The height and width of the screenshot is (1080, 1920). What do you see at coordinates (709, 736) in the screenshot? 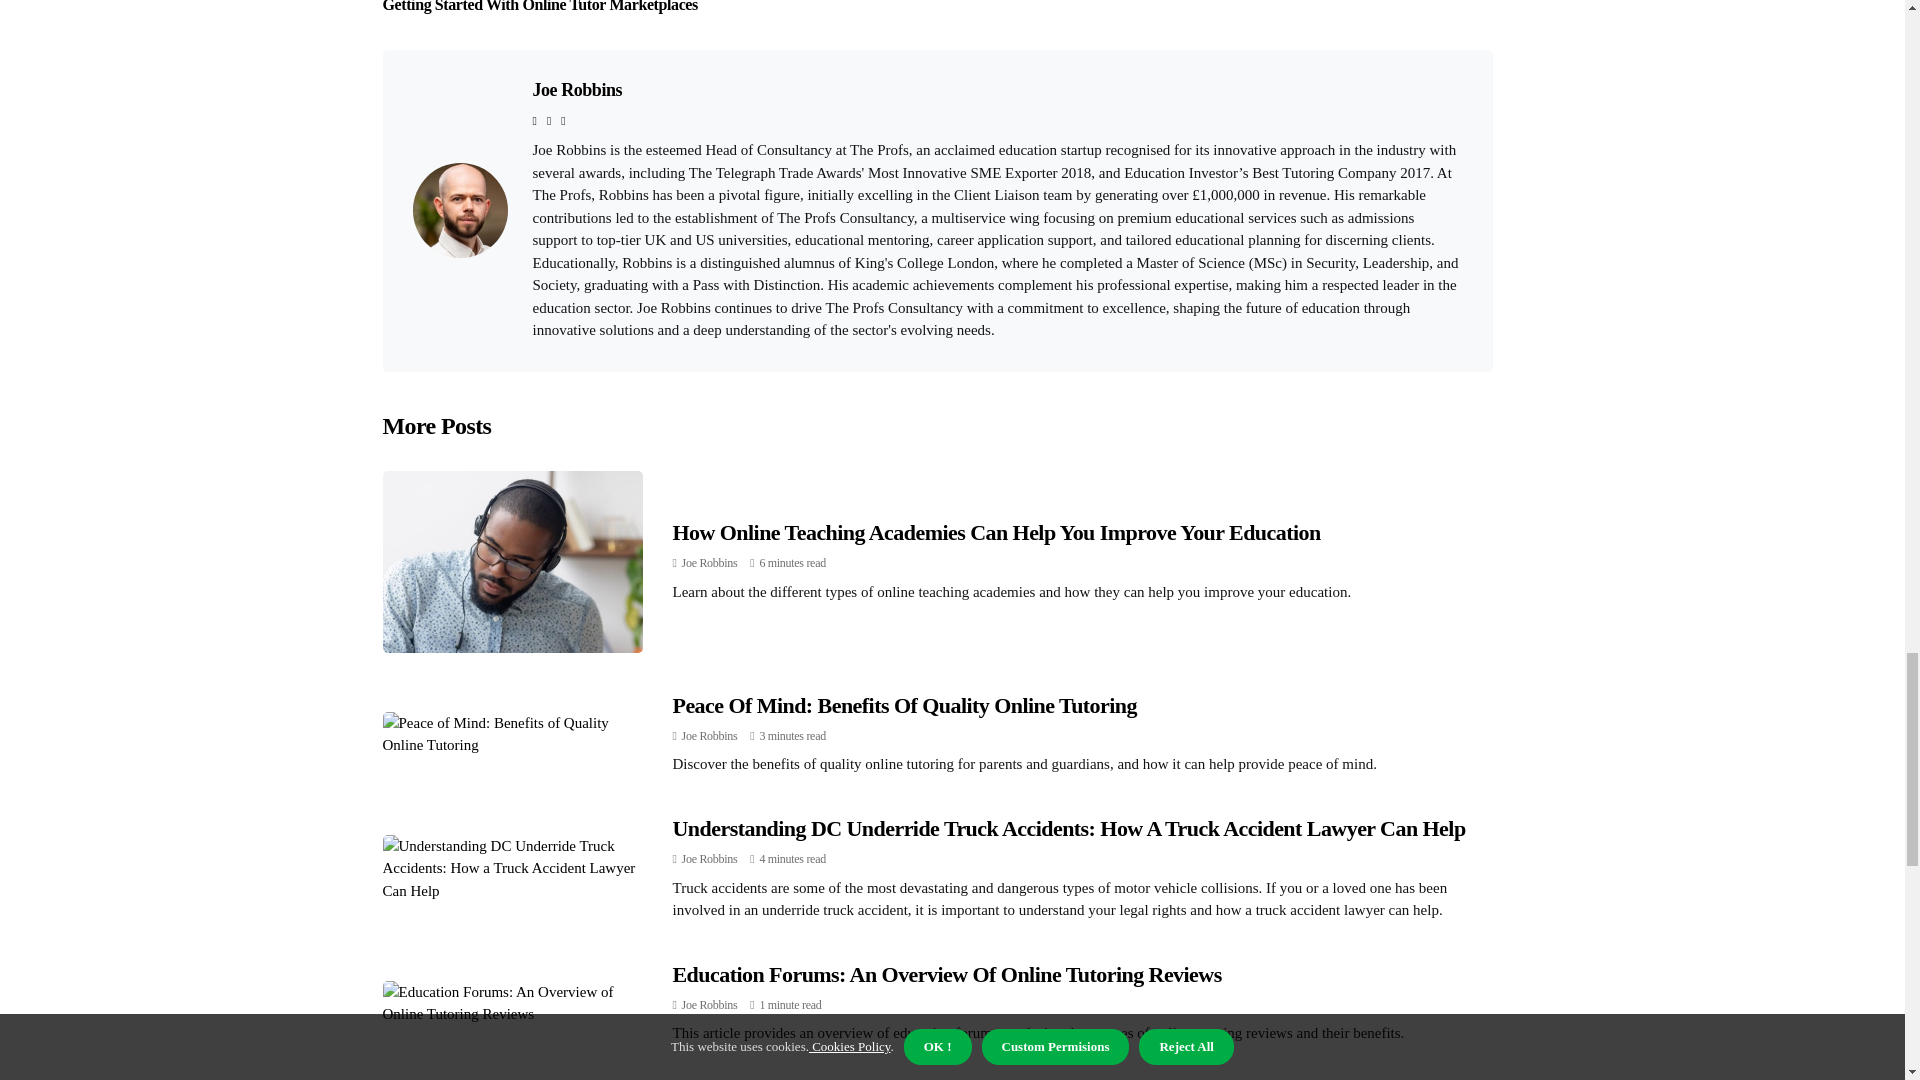
I see `Posts by Joe Robbins` at bounding box center [709, 736].